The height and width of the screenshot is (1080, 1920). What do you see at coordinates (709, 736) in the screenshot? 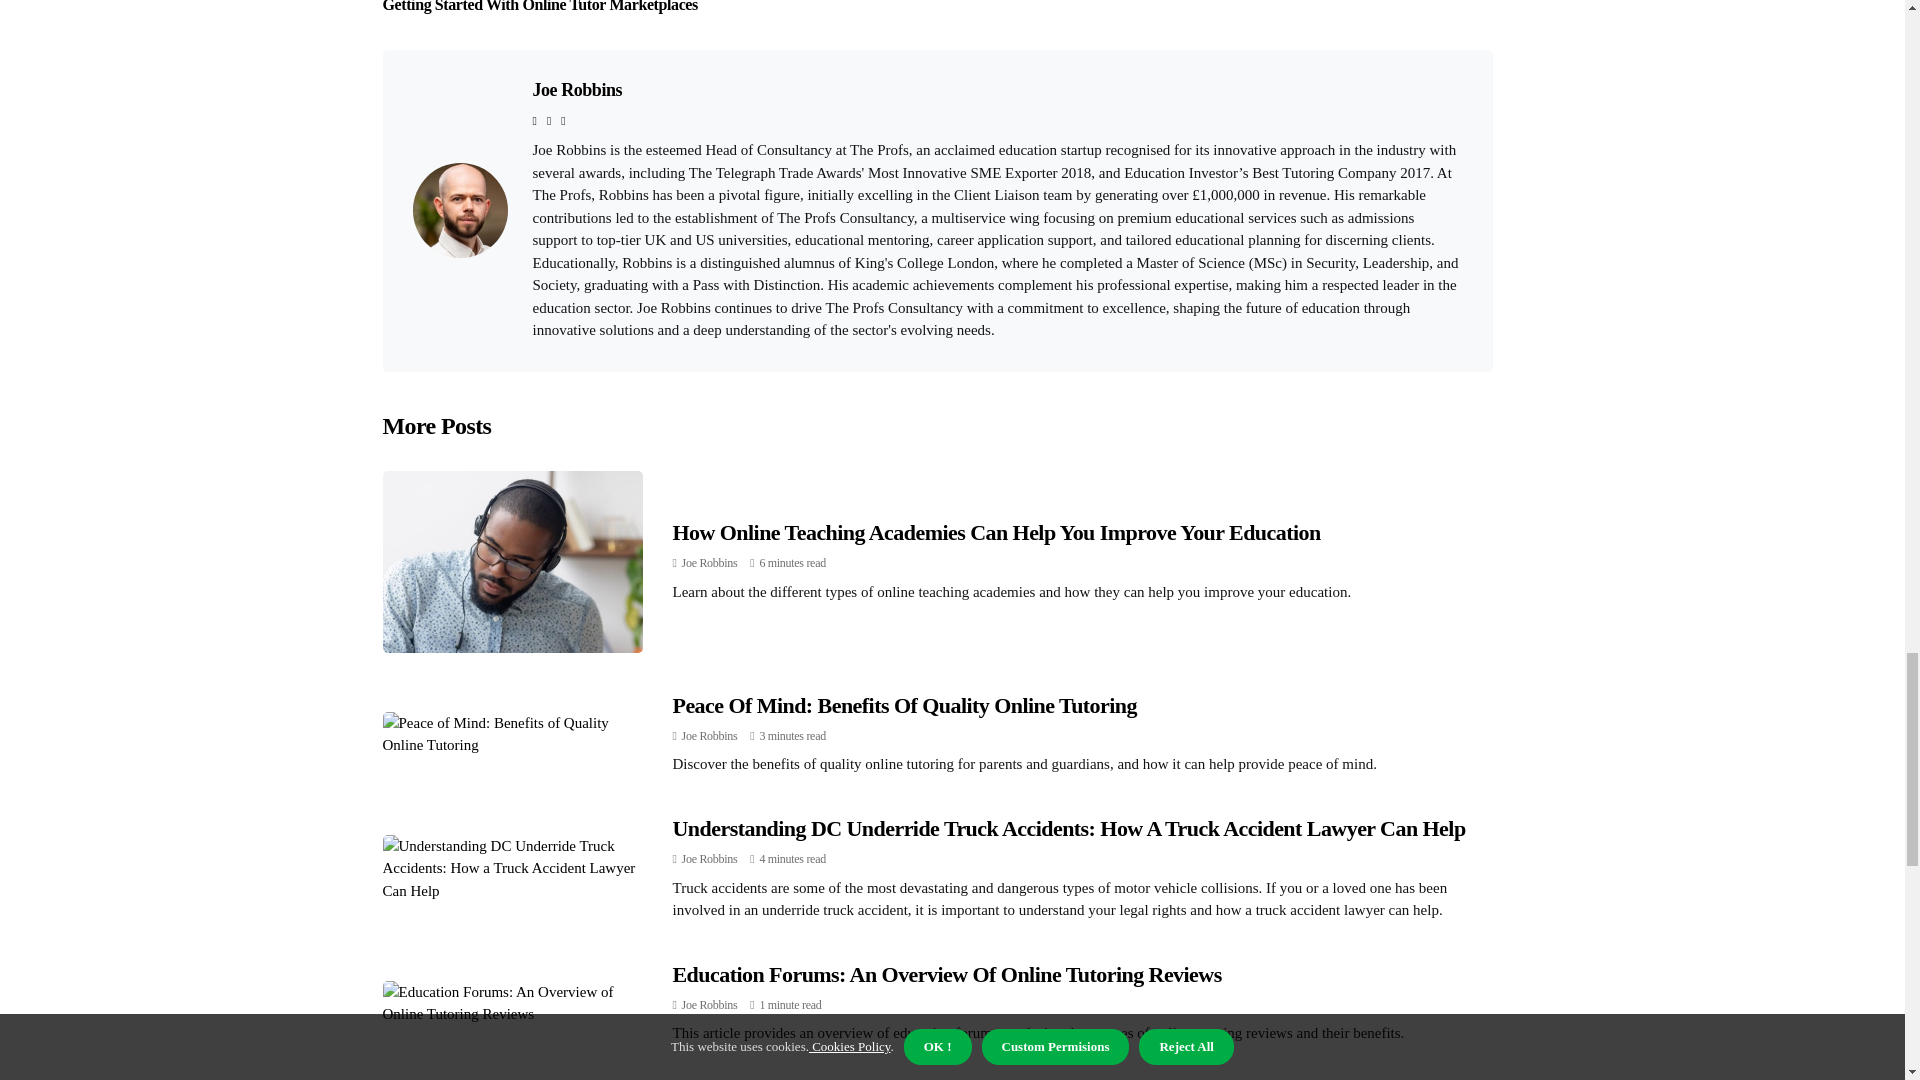
I see `Posts by Joe Robbins` at bounding box center [709, 736].